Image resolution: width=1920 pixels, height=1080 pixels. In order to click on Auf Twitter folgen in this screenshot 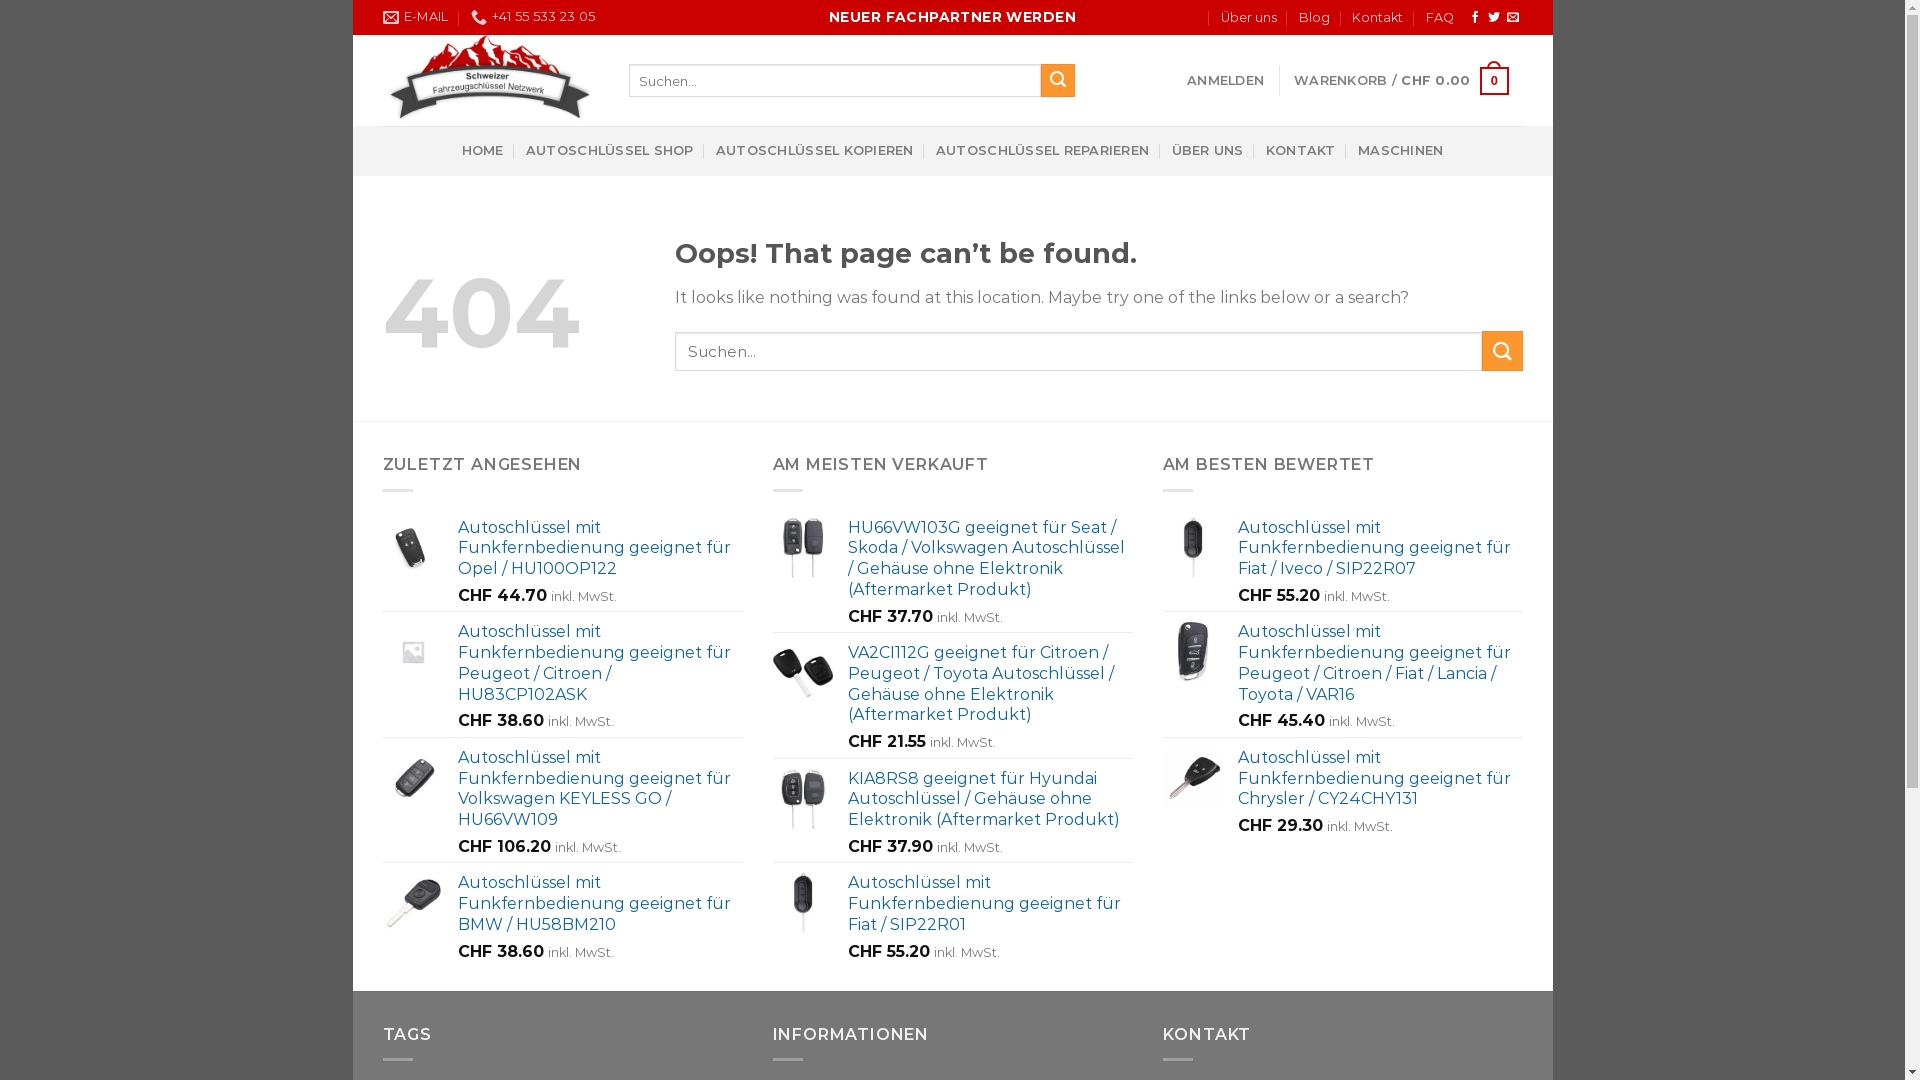, I will do `click(1494, 18)`.